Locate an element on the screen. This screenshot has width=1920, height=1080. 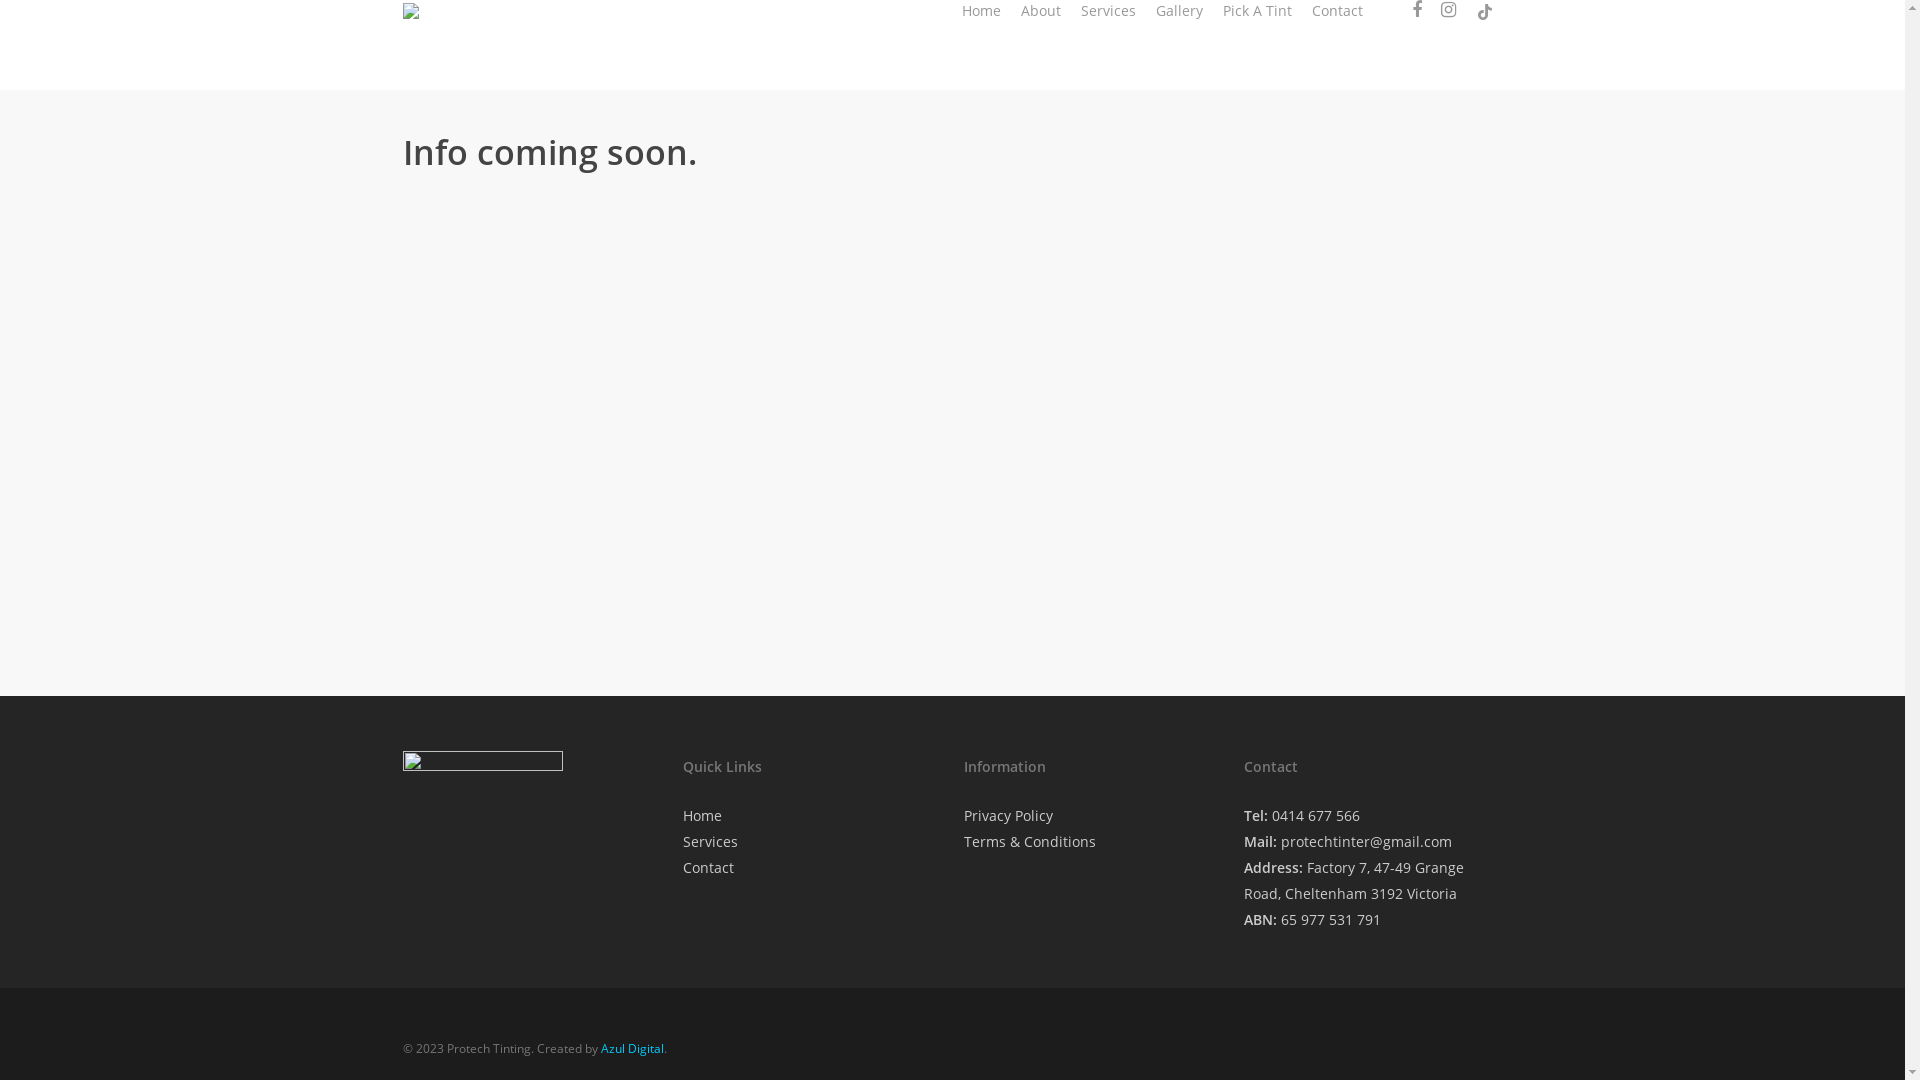
Services is located at coordinates (1108, 11).